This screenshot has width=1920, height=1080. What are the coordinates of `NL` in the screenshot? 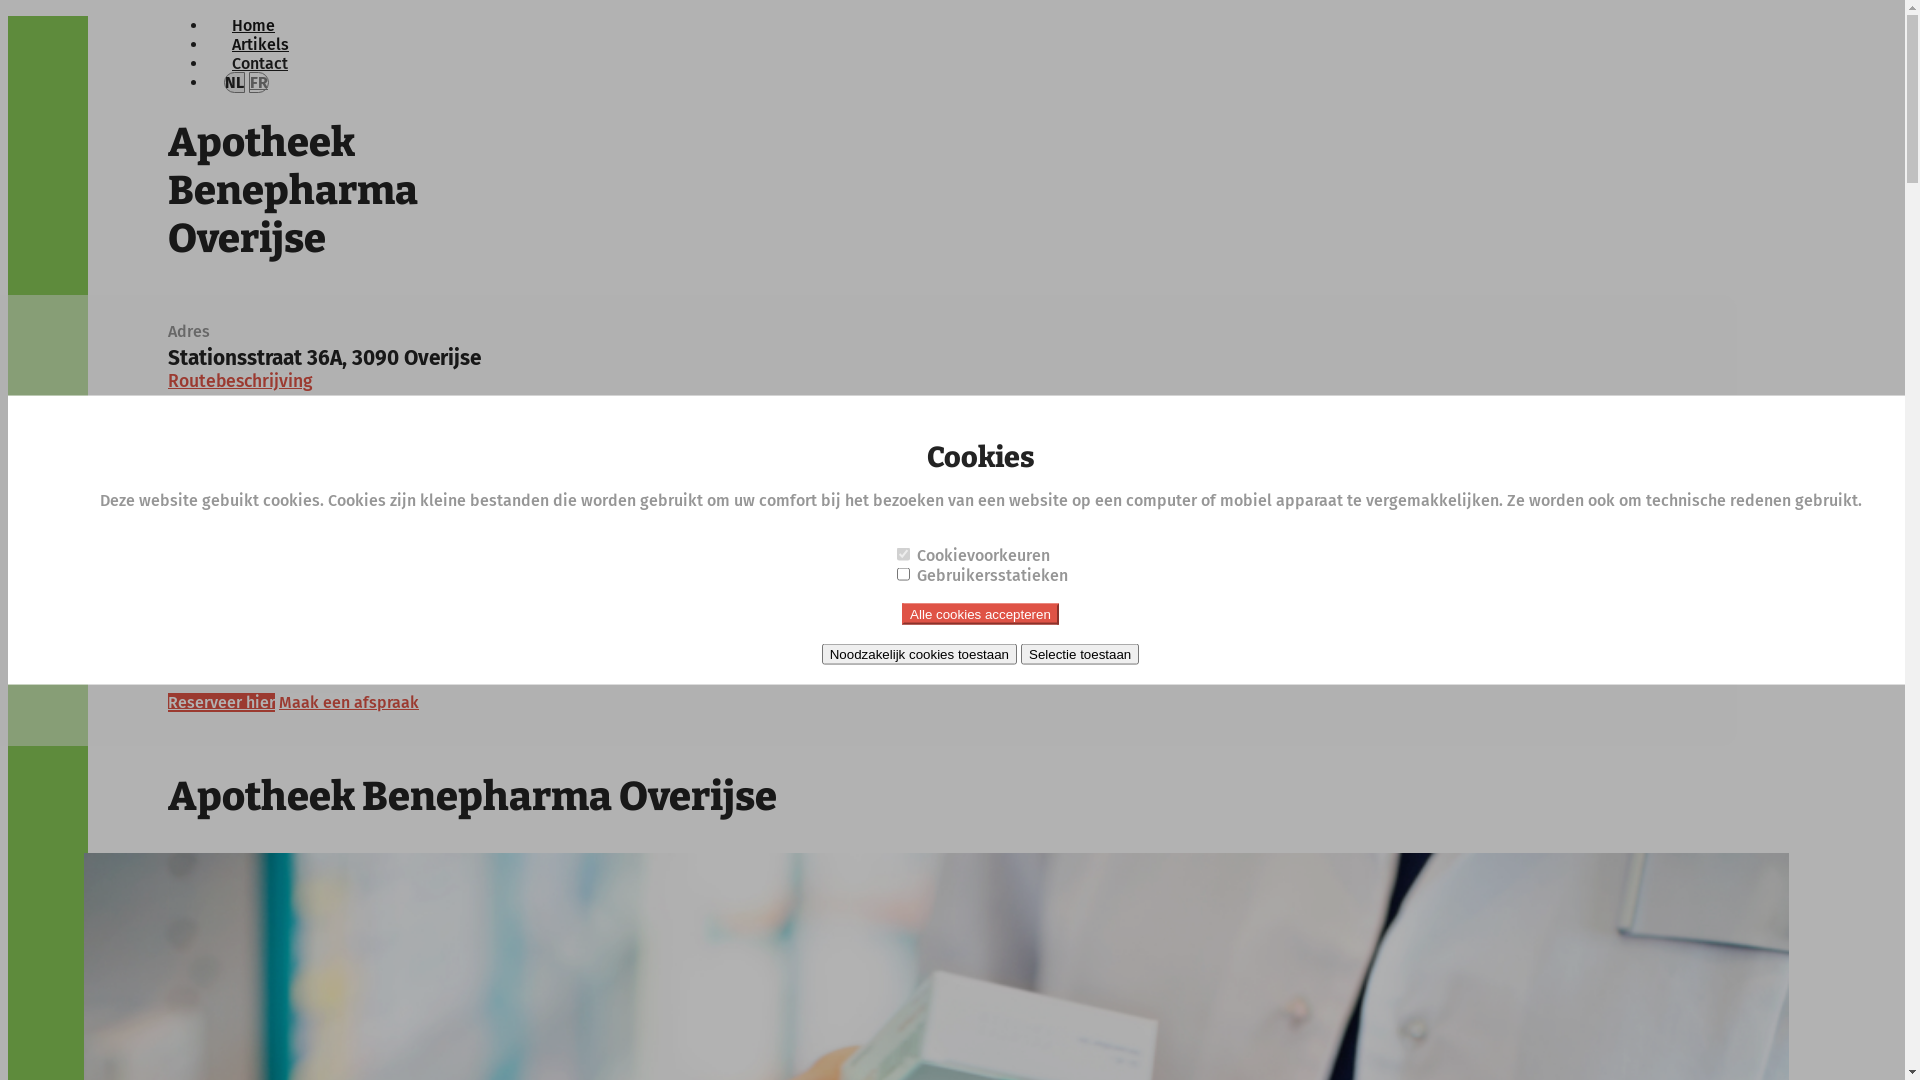 It's located at (234, 82).